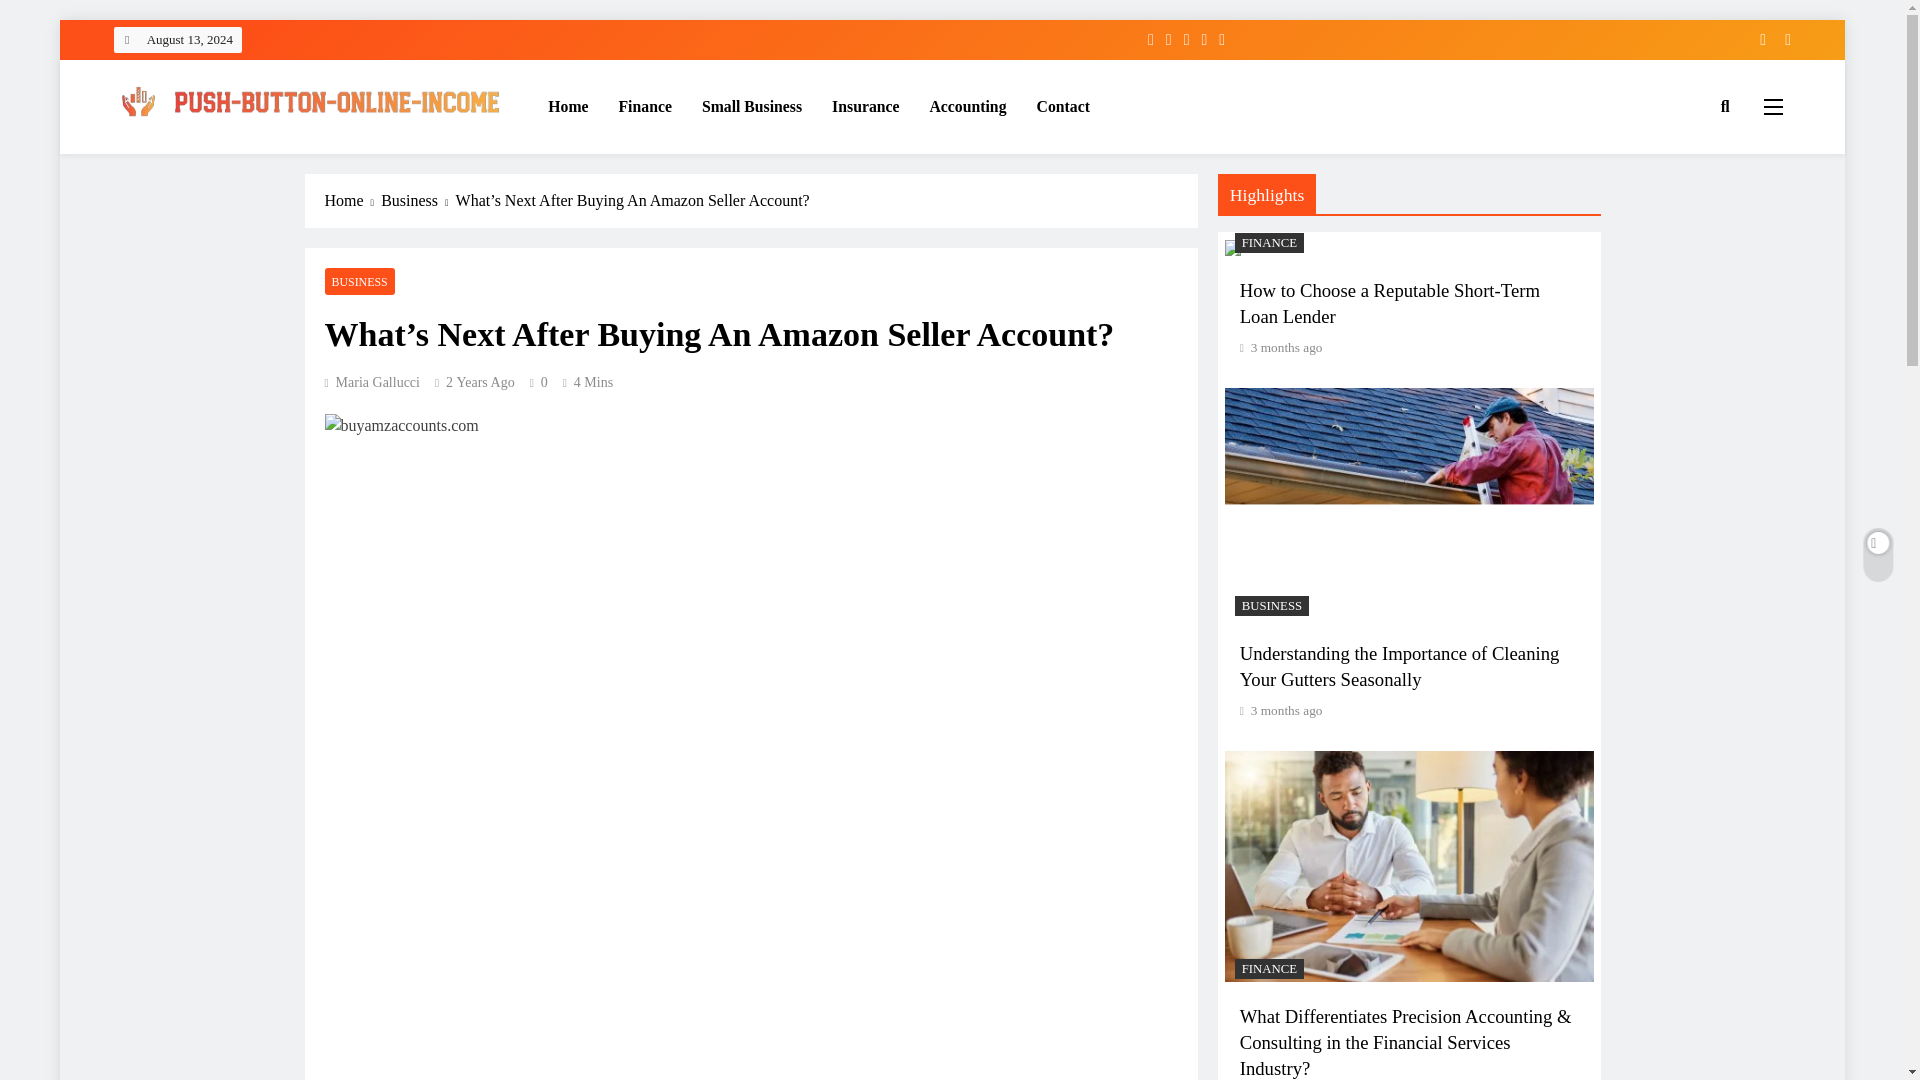  Describe the element at coordinates (568, 106) in the screenshot. I see `Home` at that location.